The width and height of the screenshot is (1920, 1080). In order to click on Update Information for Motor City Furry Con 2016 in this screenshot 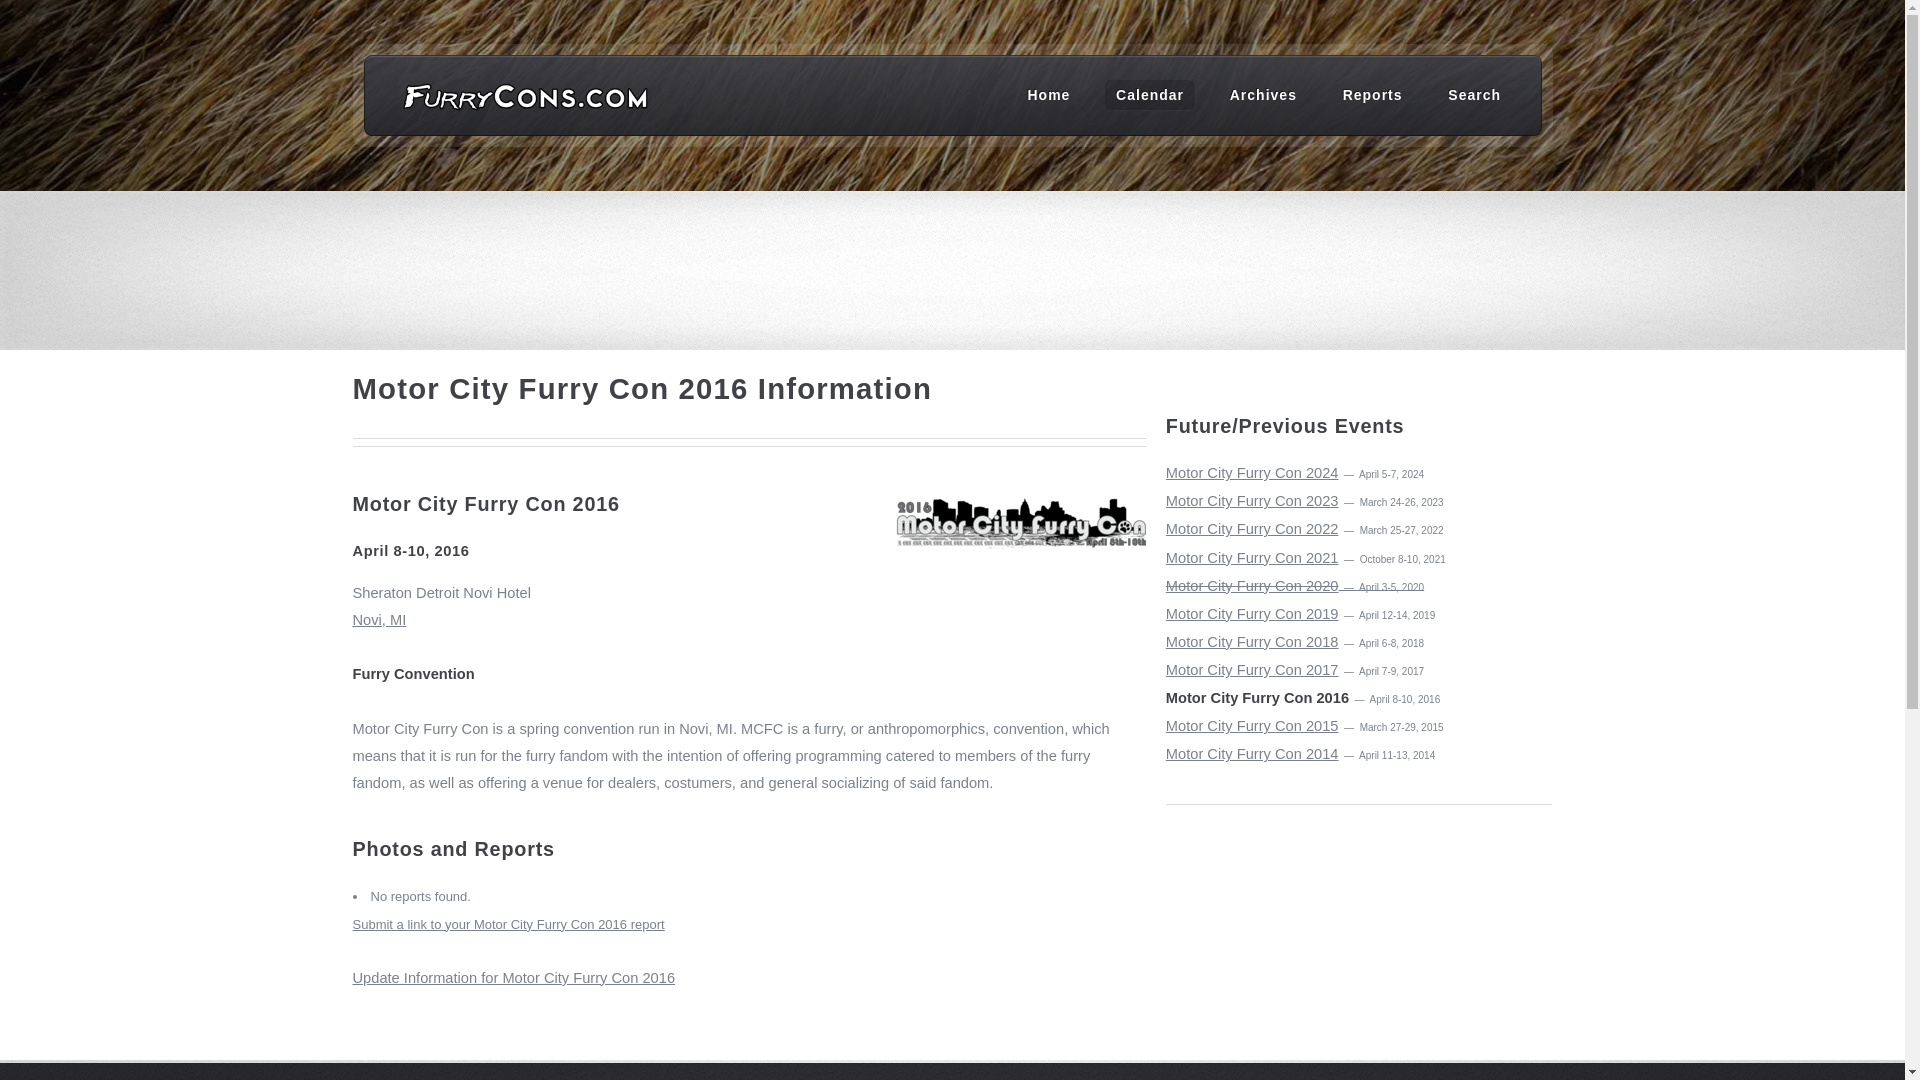, I will do `click(513, 978)`.